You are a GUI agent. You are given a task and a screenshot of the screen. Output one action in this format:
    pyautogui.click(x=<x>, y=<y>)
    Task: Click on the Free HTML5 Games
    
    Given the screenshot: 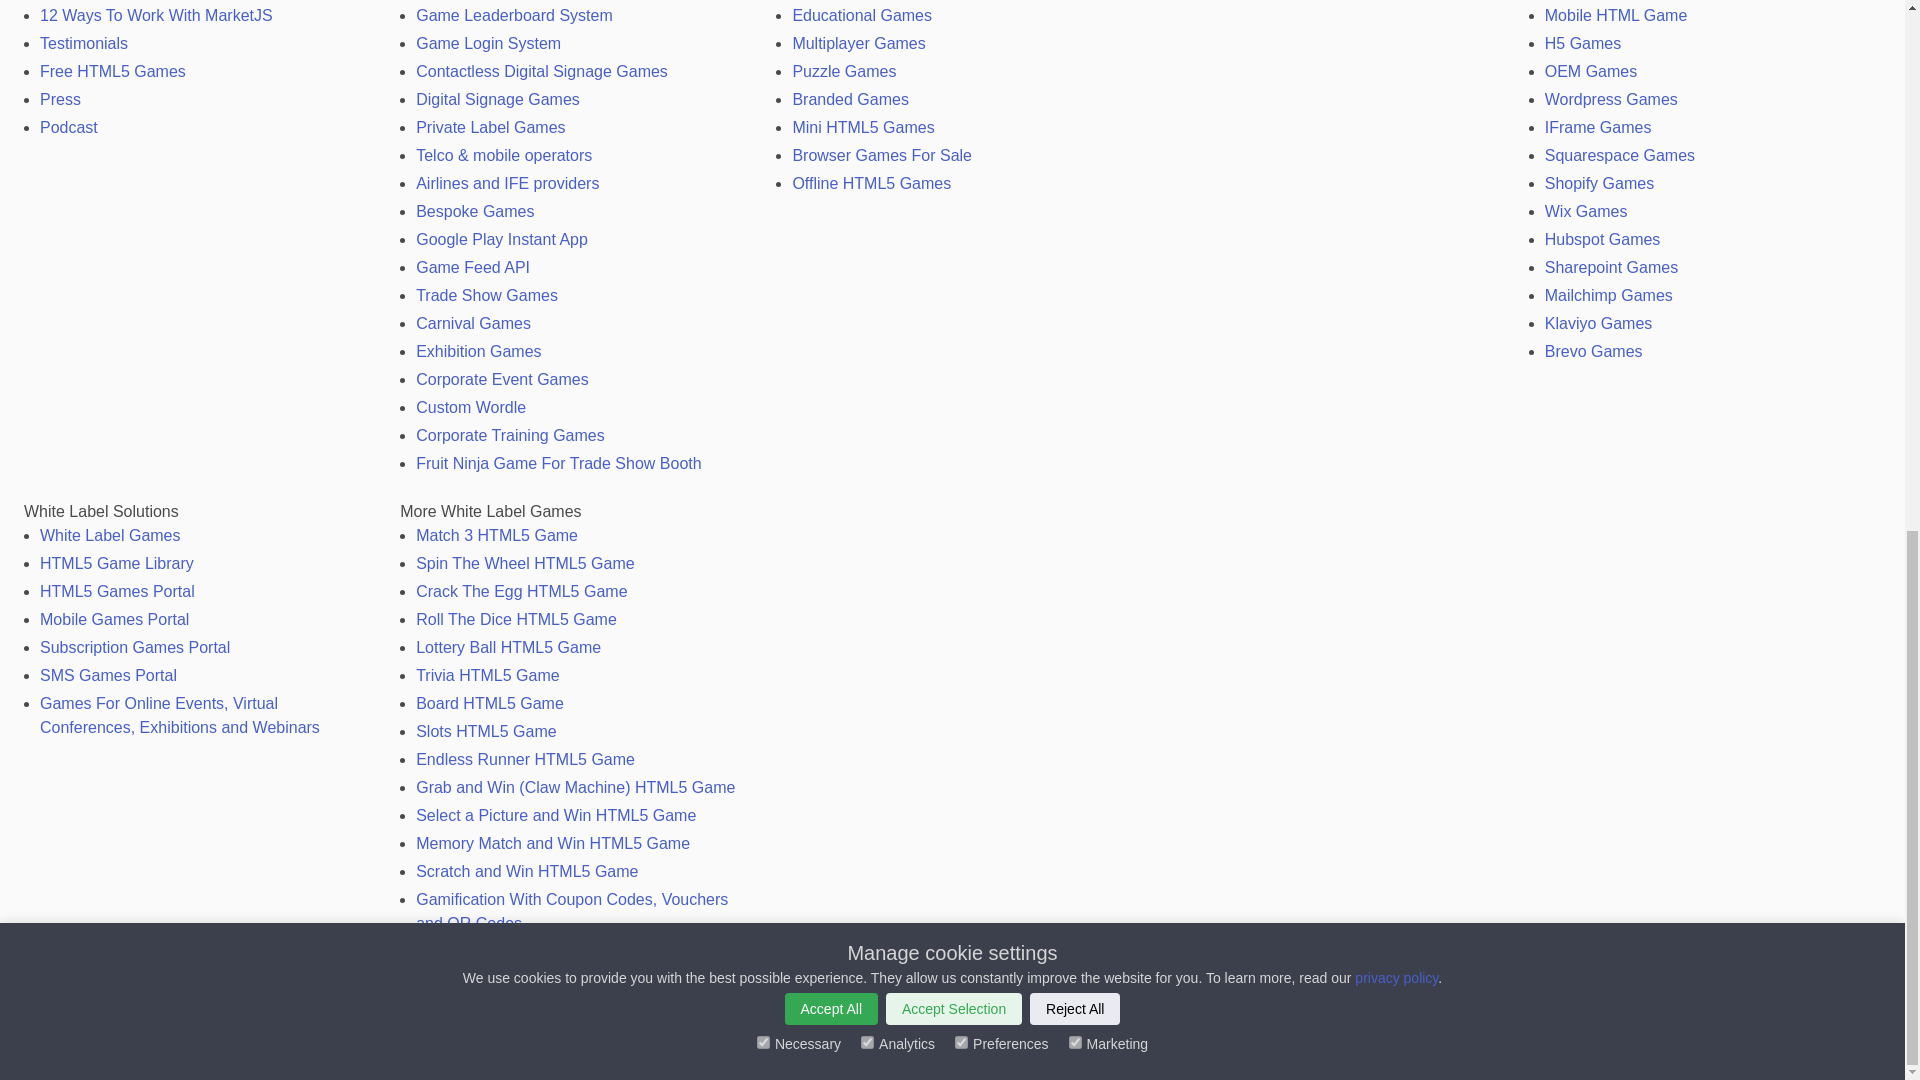 What is the action you would take?
    pyautogui.click(x=113, y=70)
    